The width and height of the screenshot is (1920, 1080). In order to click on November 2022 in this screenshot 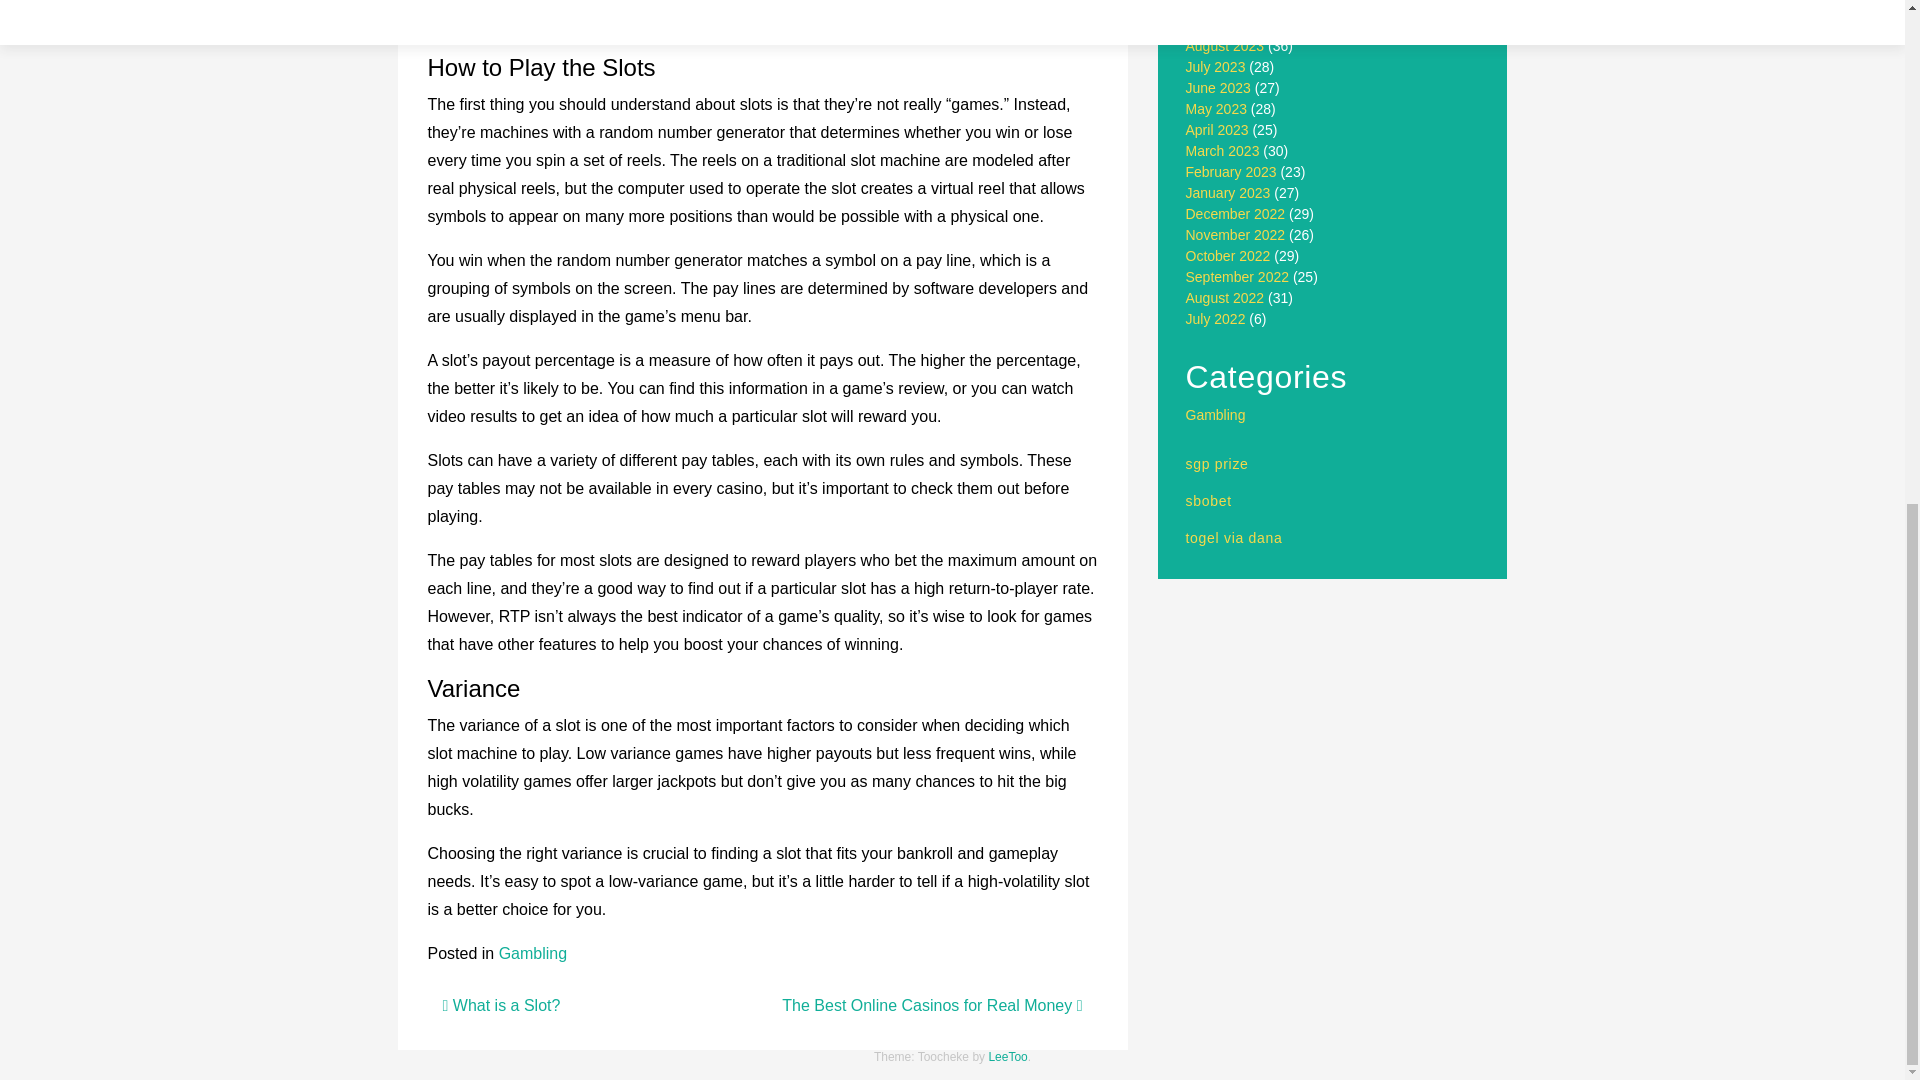, I will do `click(1236, 234)`.